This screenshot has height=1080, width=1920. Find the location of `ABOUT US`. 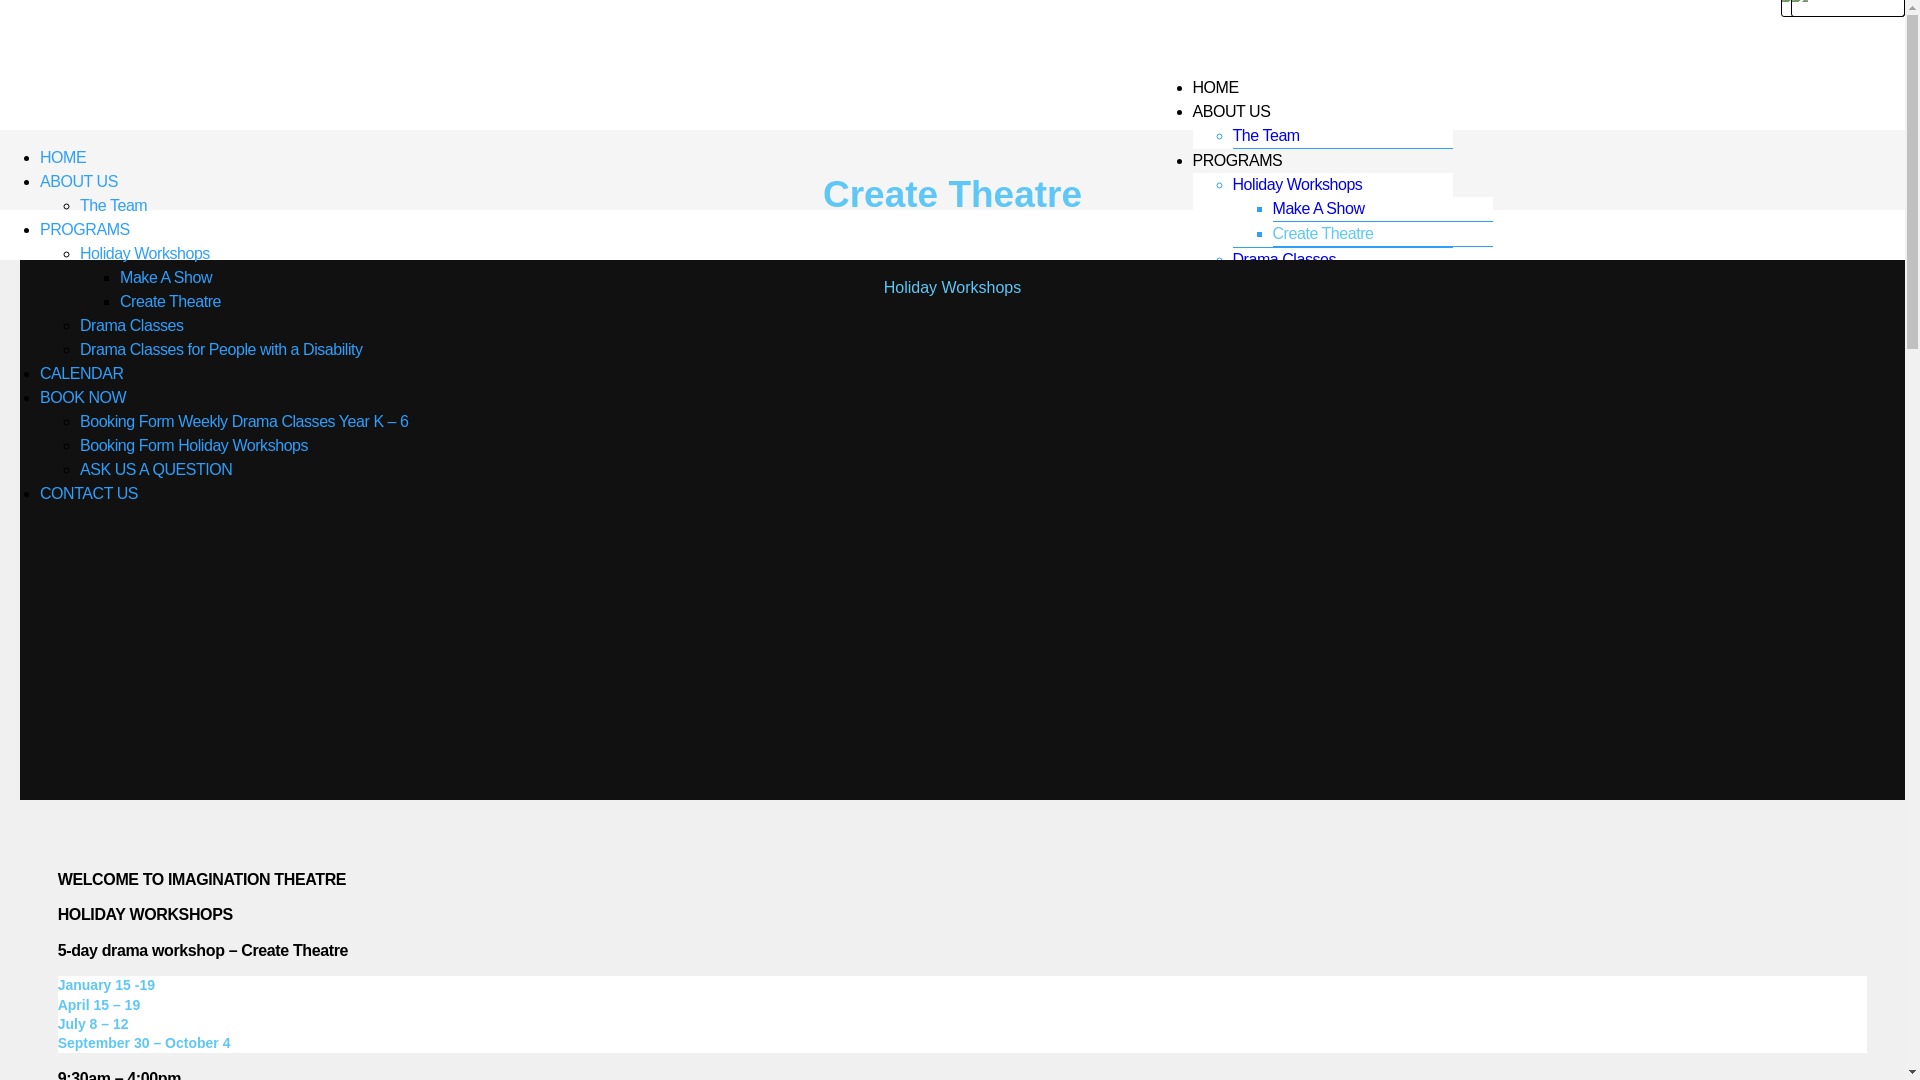

ABOUT US is located at coordinates (79, 182).